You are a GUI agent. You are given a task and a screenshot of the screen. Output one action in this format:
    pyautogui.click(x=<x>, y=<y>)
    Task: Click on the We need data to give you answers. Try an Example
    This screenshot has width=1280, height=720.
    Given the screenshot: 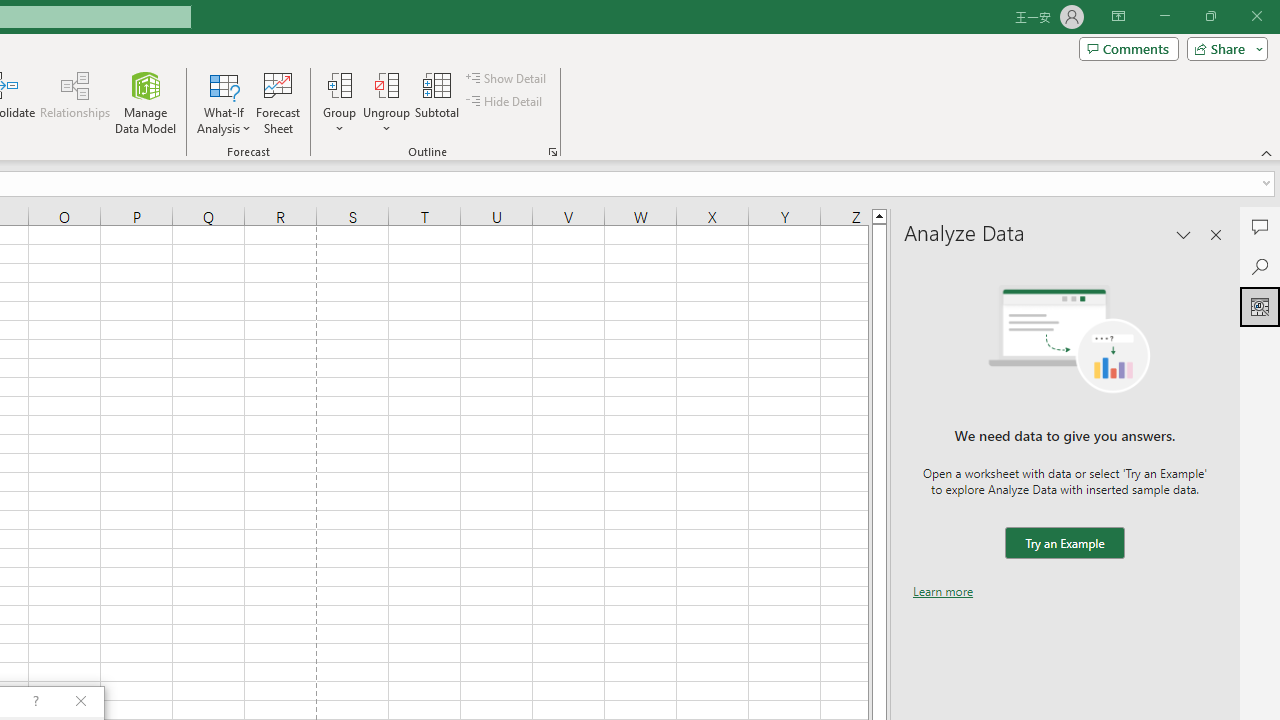 What is the action you would take?
    pyautogui.click(x=1064, y=544)
    